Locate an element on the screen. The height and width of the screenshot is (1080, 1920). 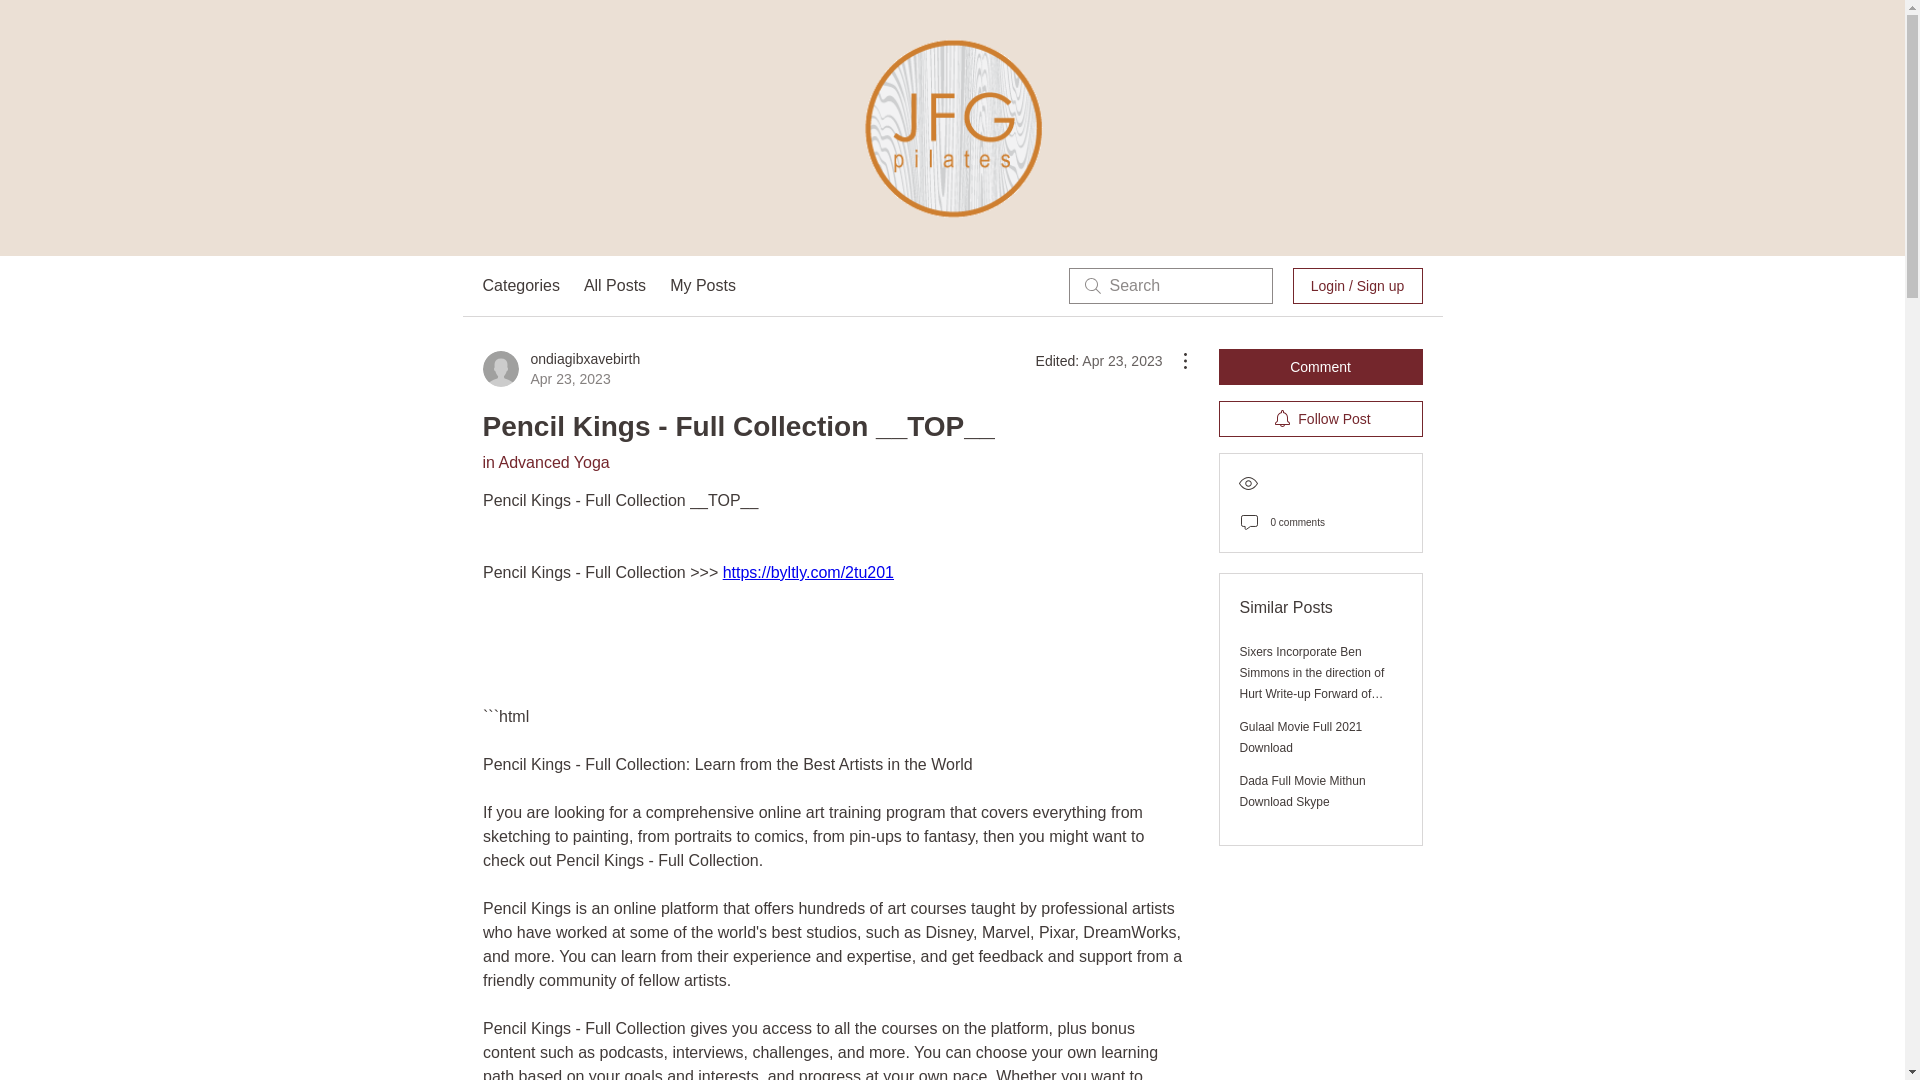
Gulaal Movie Full 2021 Download is located at coordinates (1302, 737).